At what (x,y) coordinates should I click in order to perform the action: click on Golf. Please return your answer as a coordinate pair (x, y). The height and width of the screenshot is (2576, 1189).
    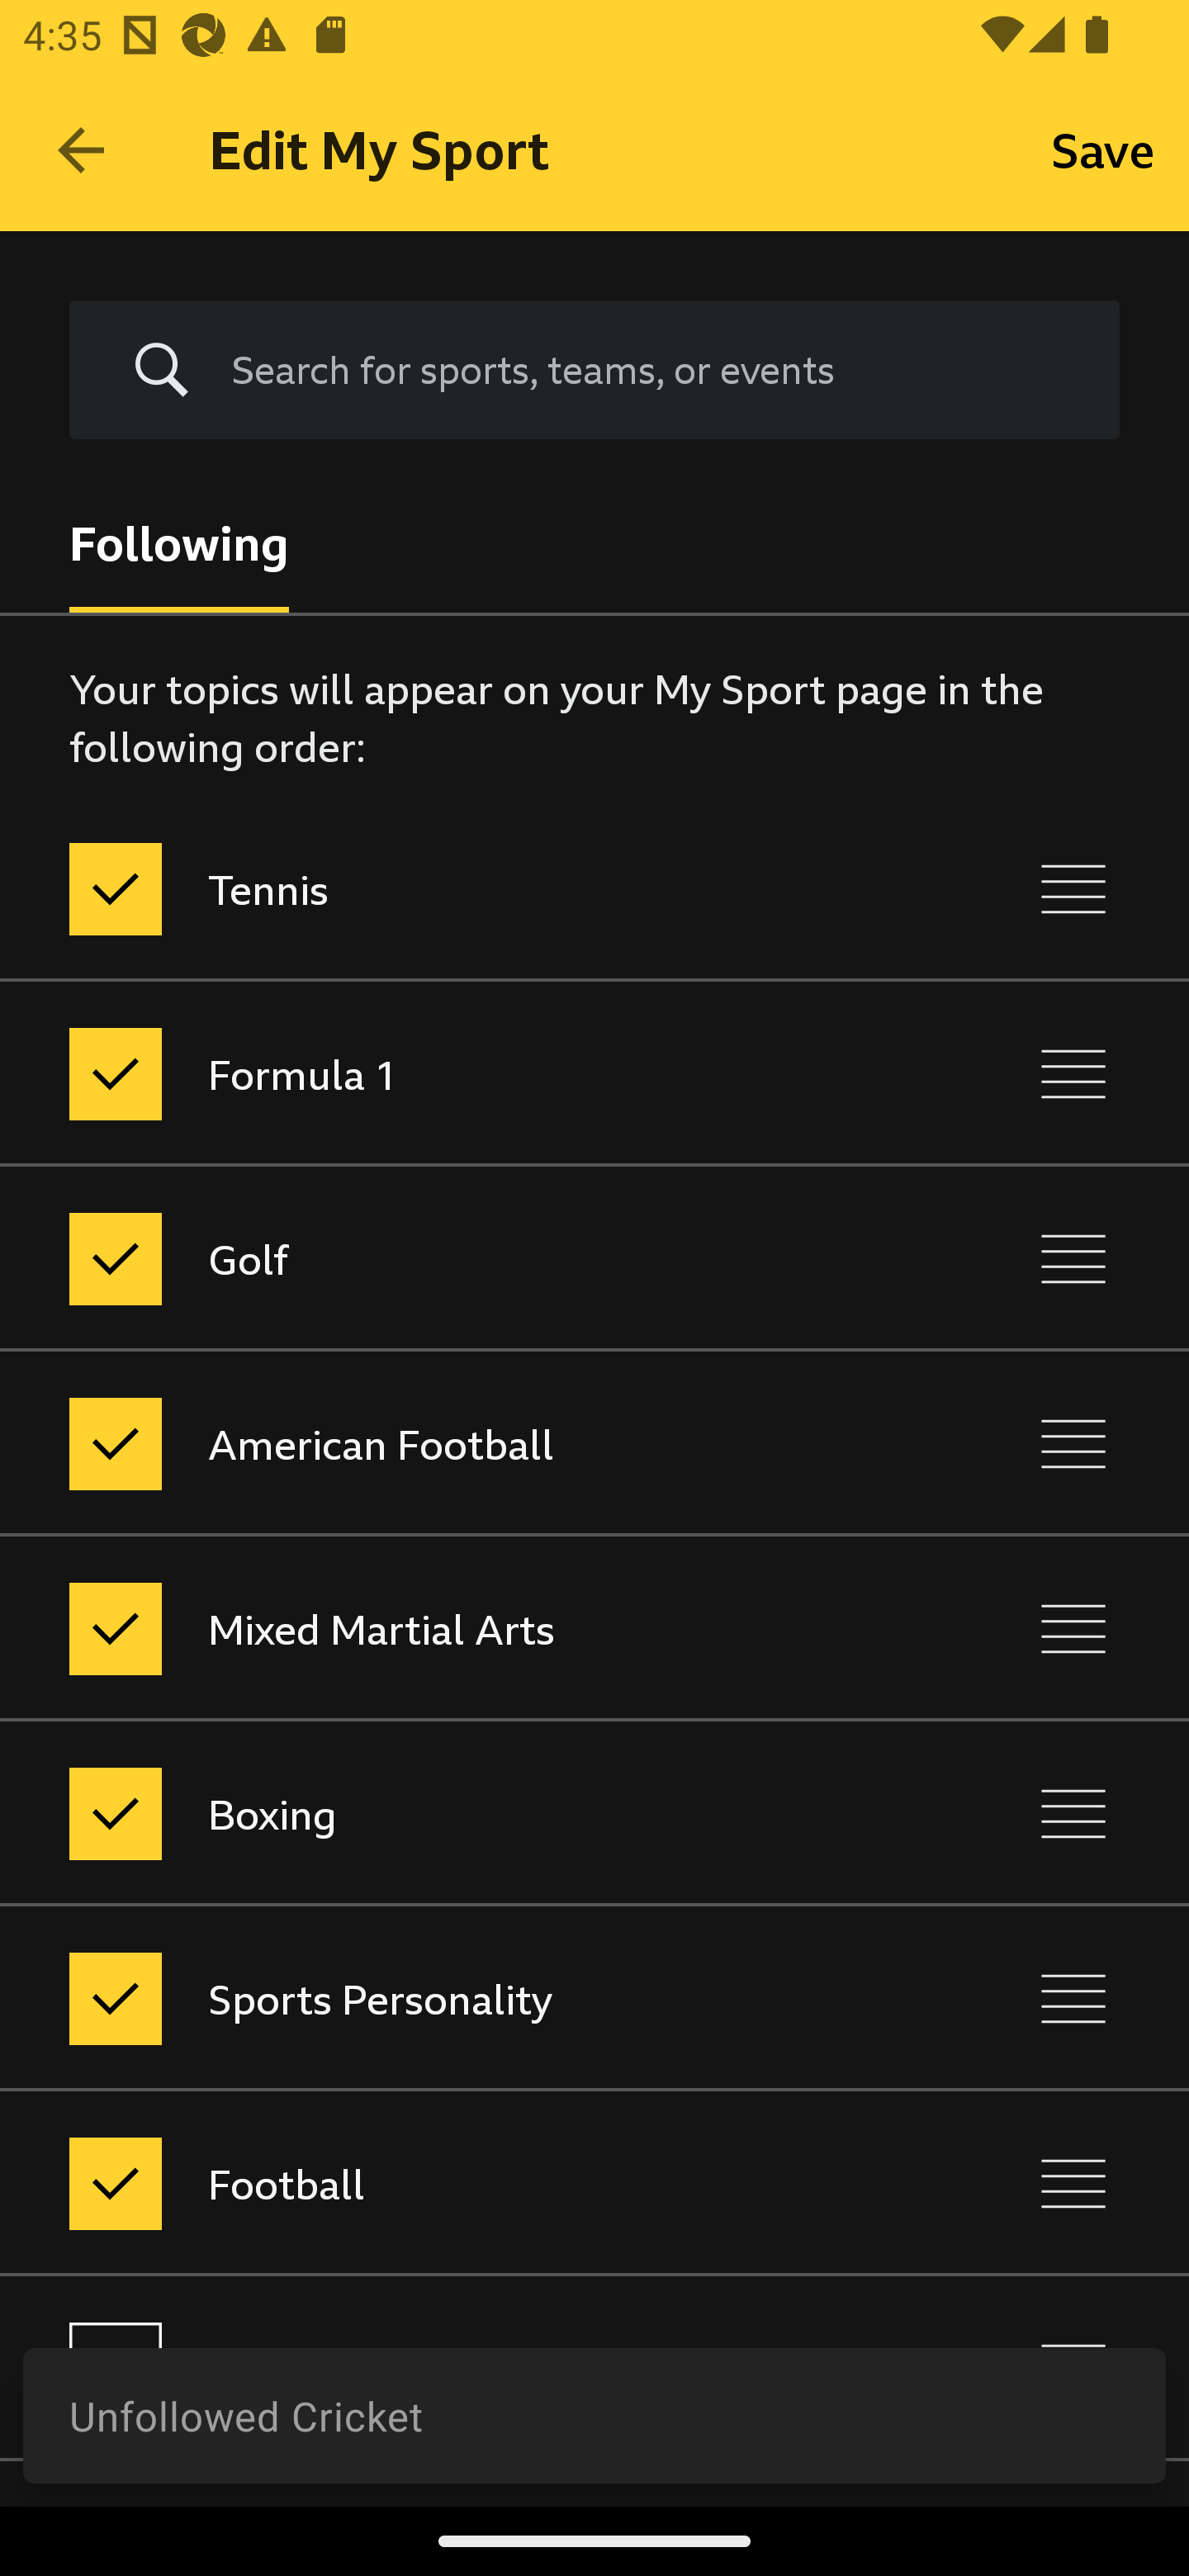
    Looking at the image, I should click on (456, 1260).